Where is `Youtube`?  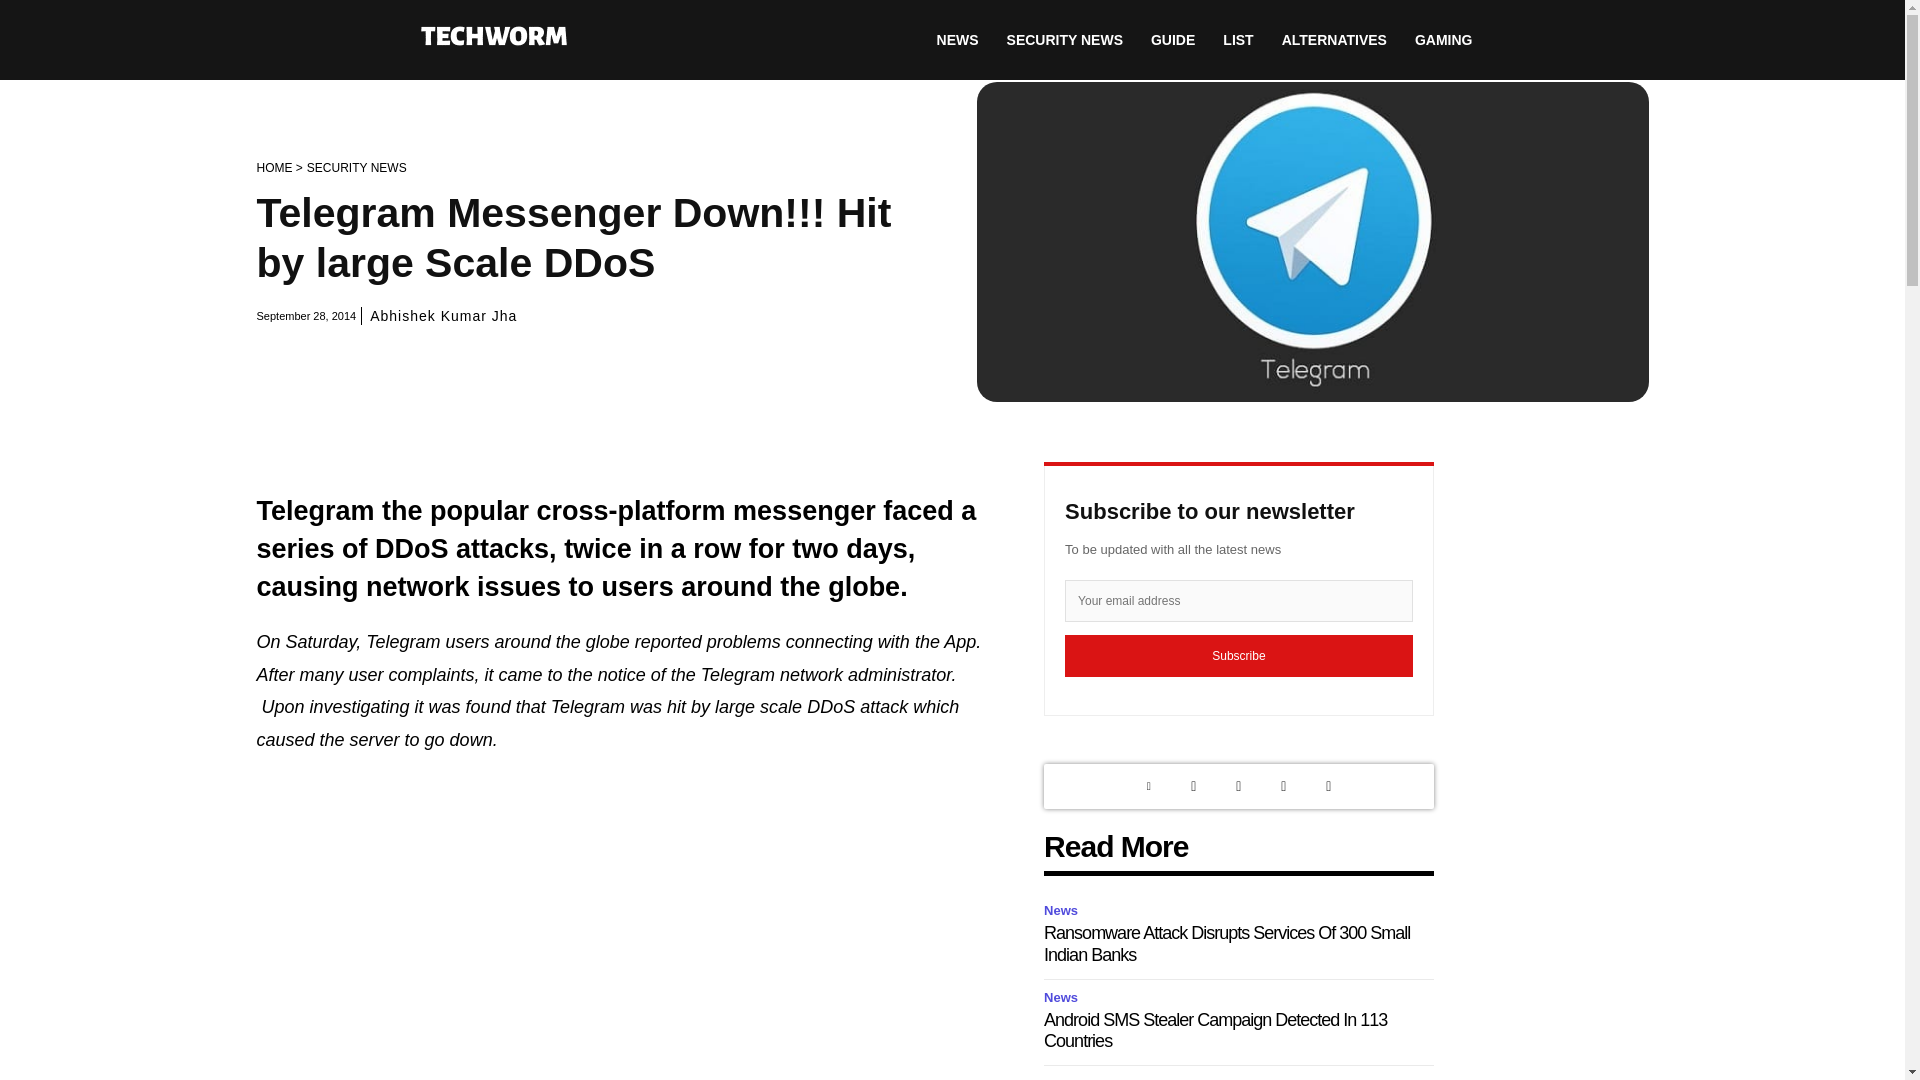 Youtube is located at coordinates (1328, 786).